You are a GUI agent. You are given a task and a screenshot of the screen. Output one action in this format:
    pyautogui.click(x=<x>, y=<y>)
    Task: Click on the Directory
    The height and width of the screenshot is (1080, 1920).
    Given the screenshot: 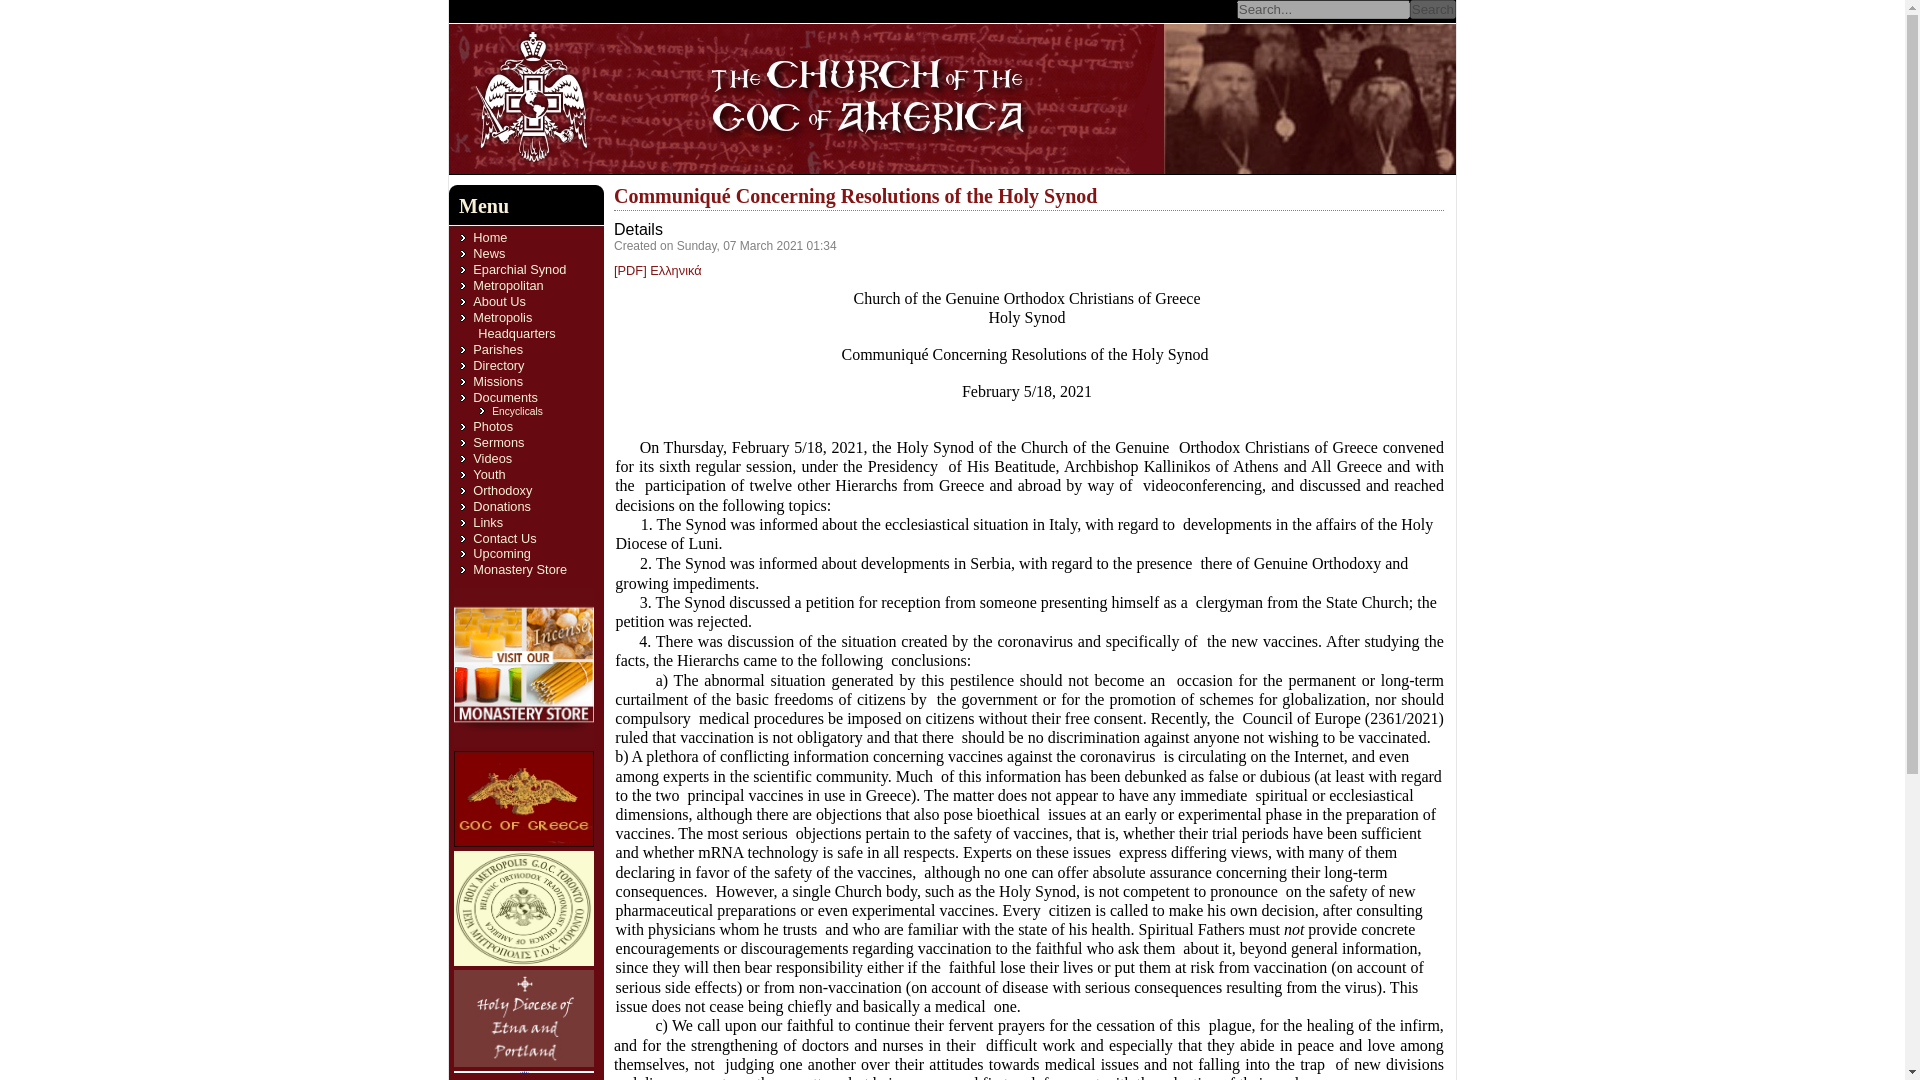 What is the action you would take?
    pyautogui.click(x=498, y=364)
    